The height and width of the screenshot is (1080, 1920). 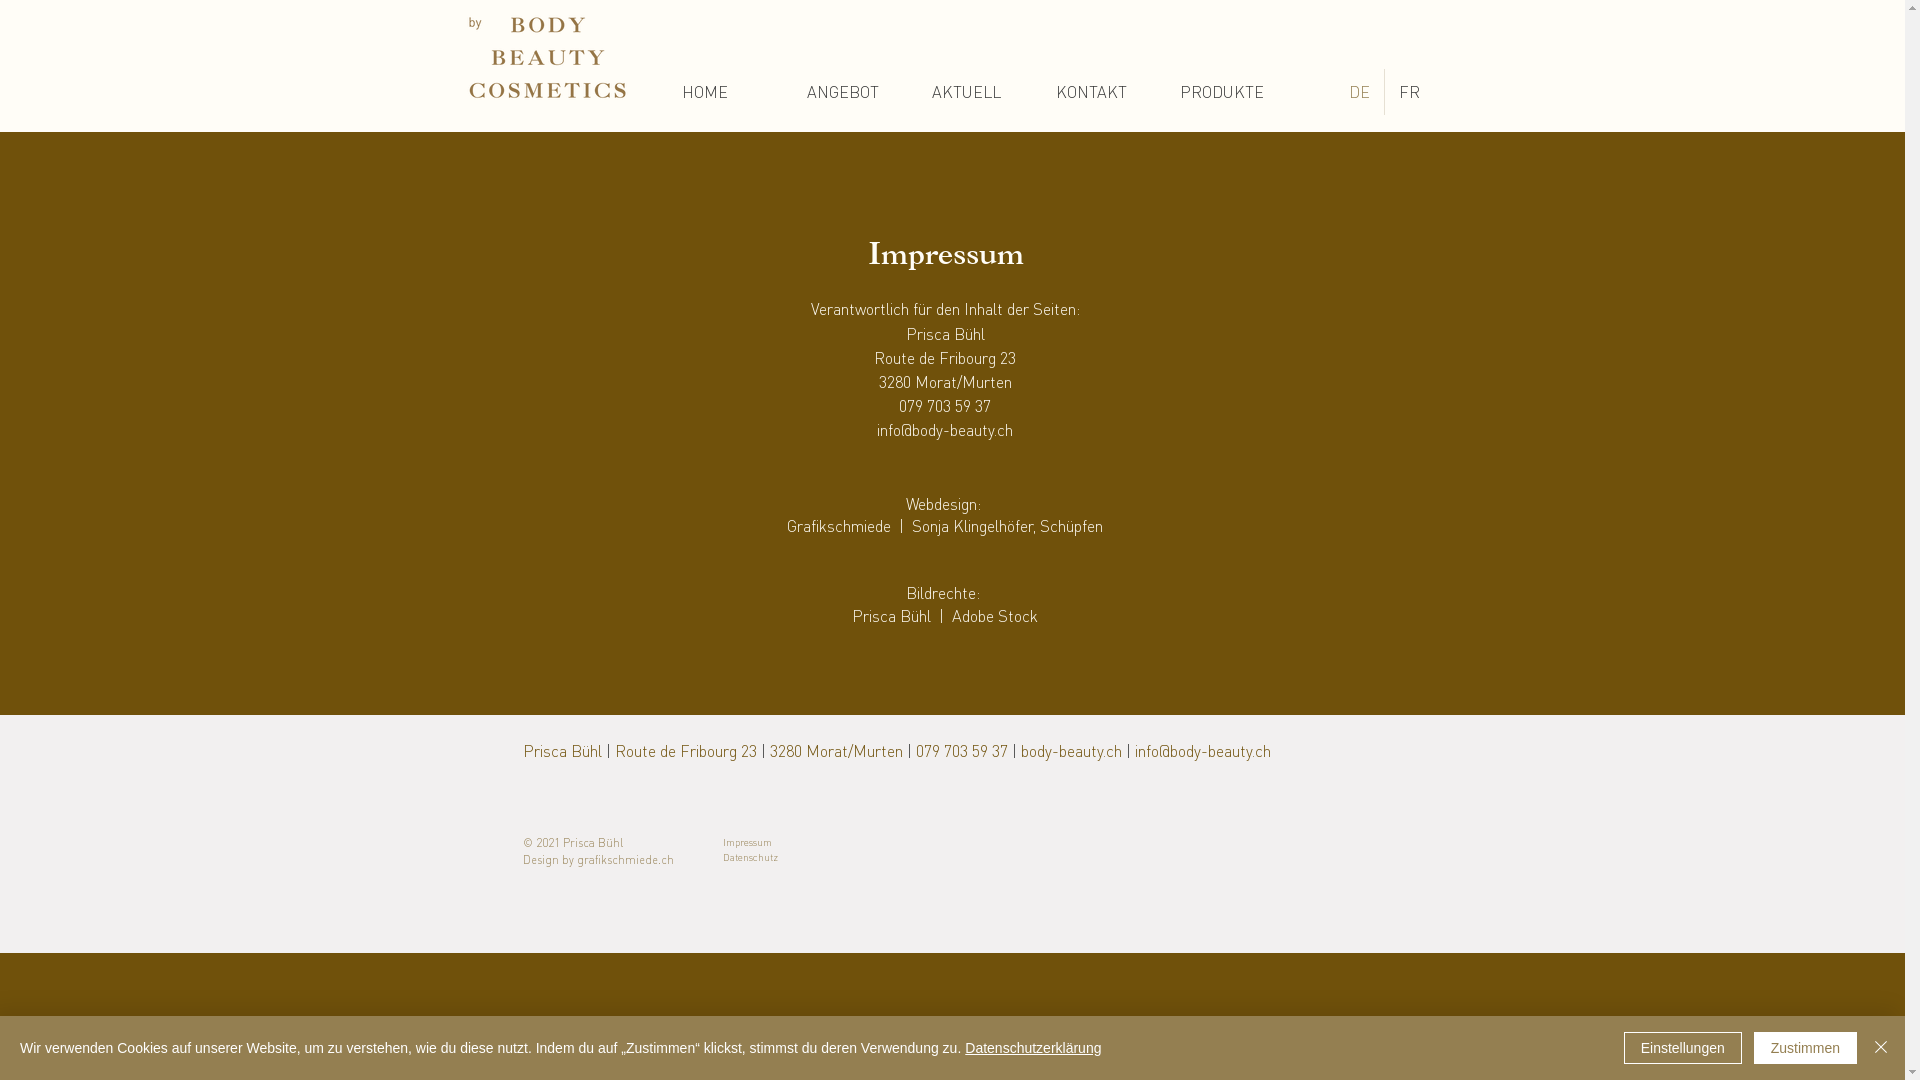 I want to click on 079 703 59 37 |, so click(x=968, y=750).